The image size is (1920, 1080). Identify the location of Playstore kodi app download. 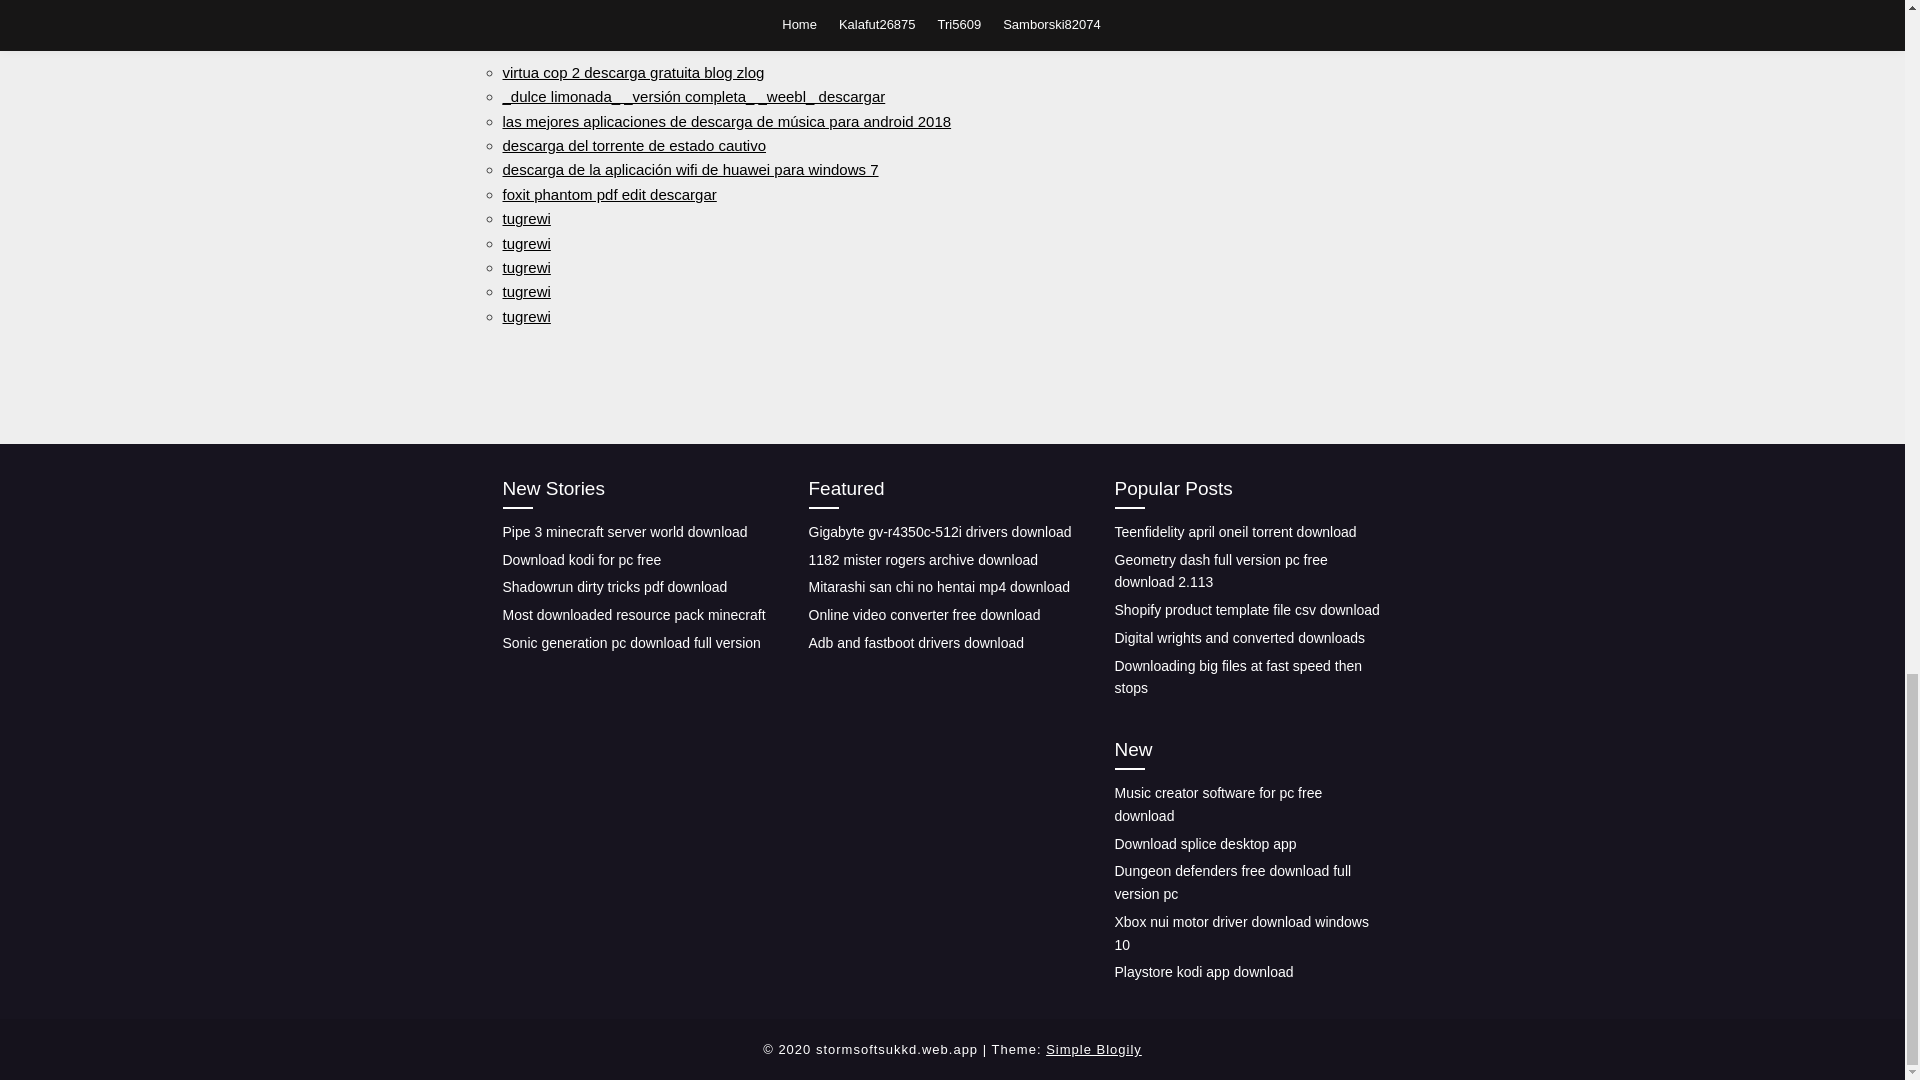
(1202, 972).